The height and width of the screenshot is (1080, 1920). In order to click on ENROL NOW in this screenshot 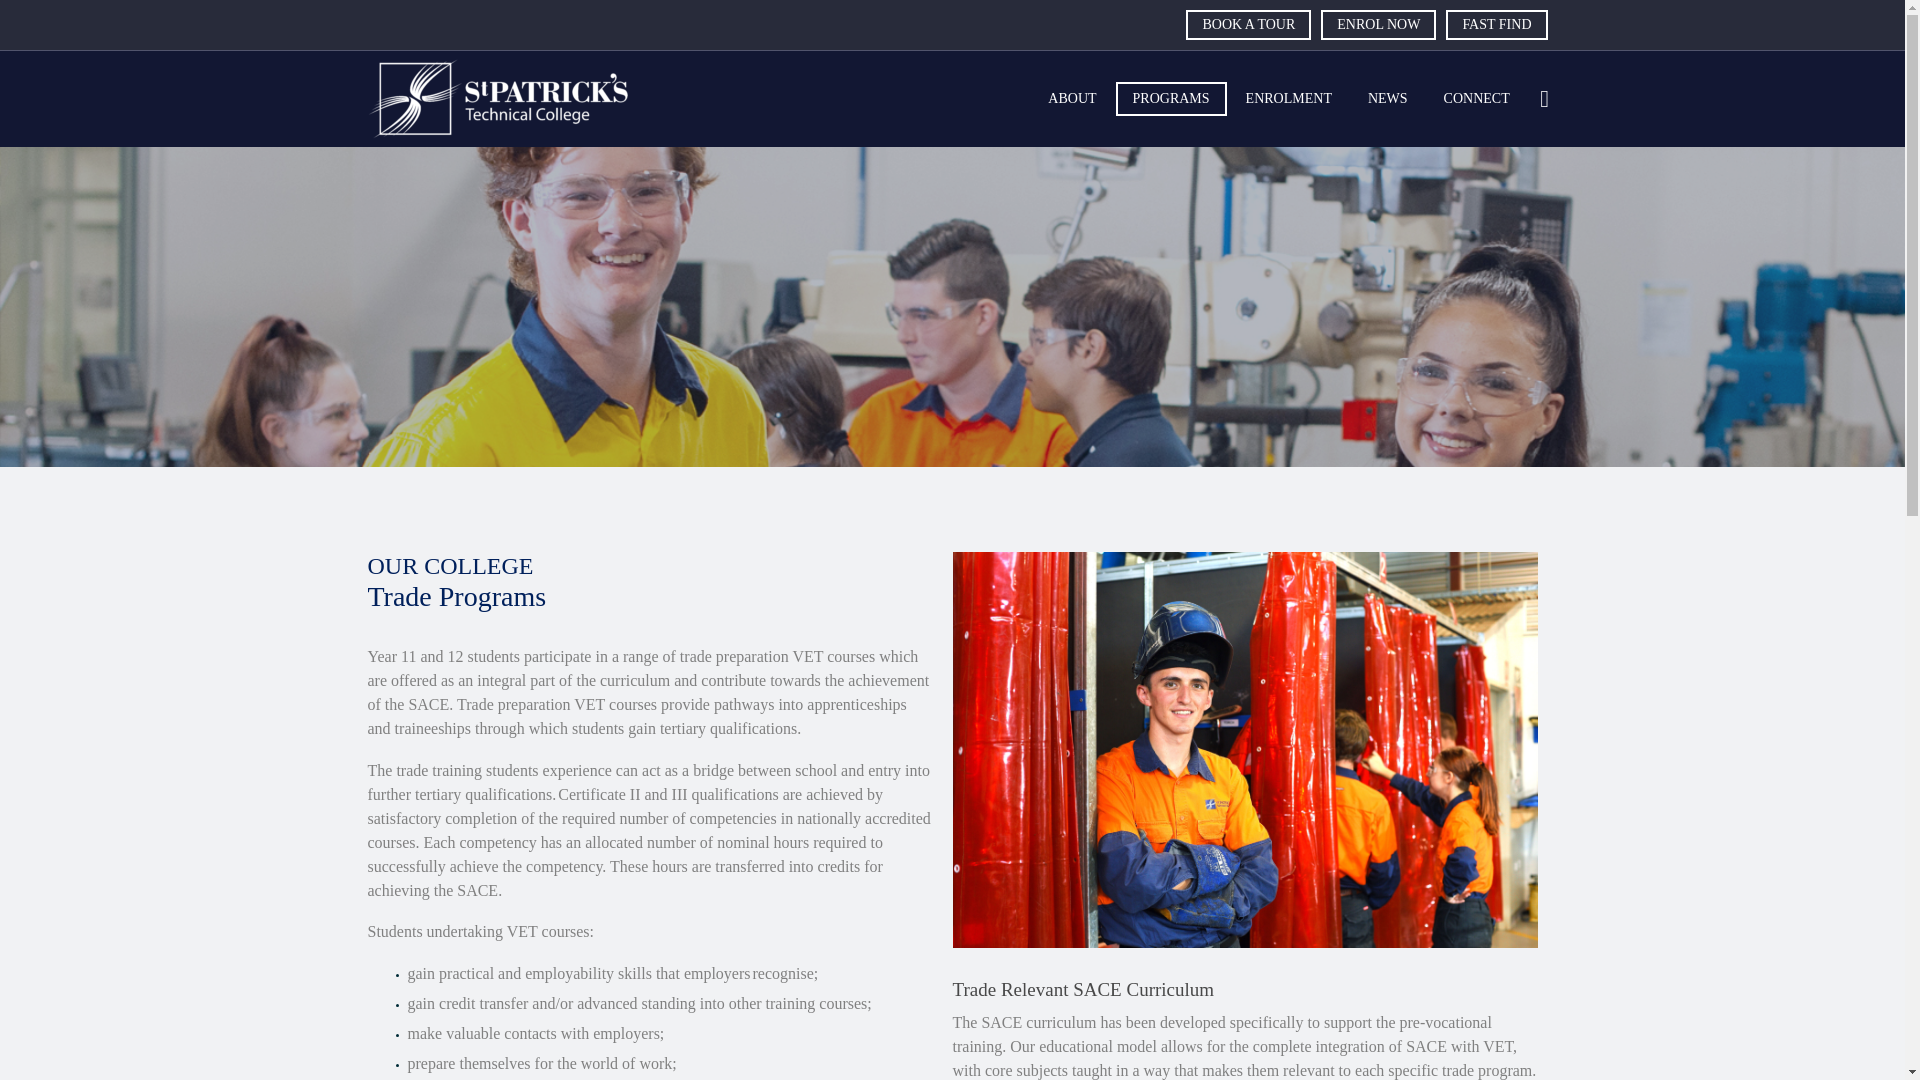, I will do `click(1378, 24)`.